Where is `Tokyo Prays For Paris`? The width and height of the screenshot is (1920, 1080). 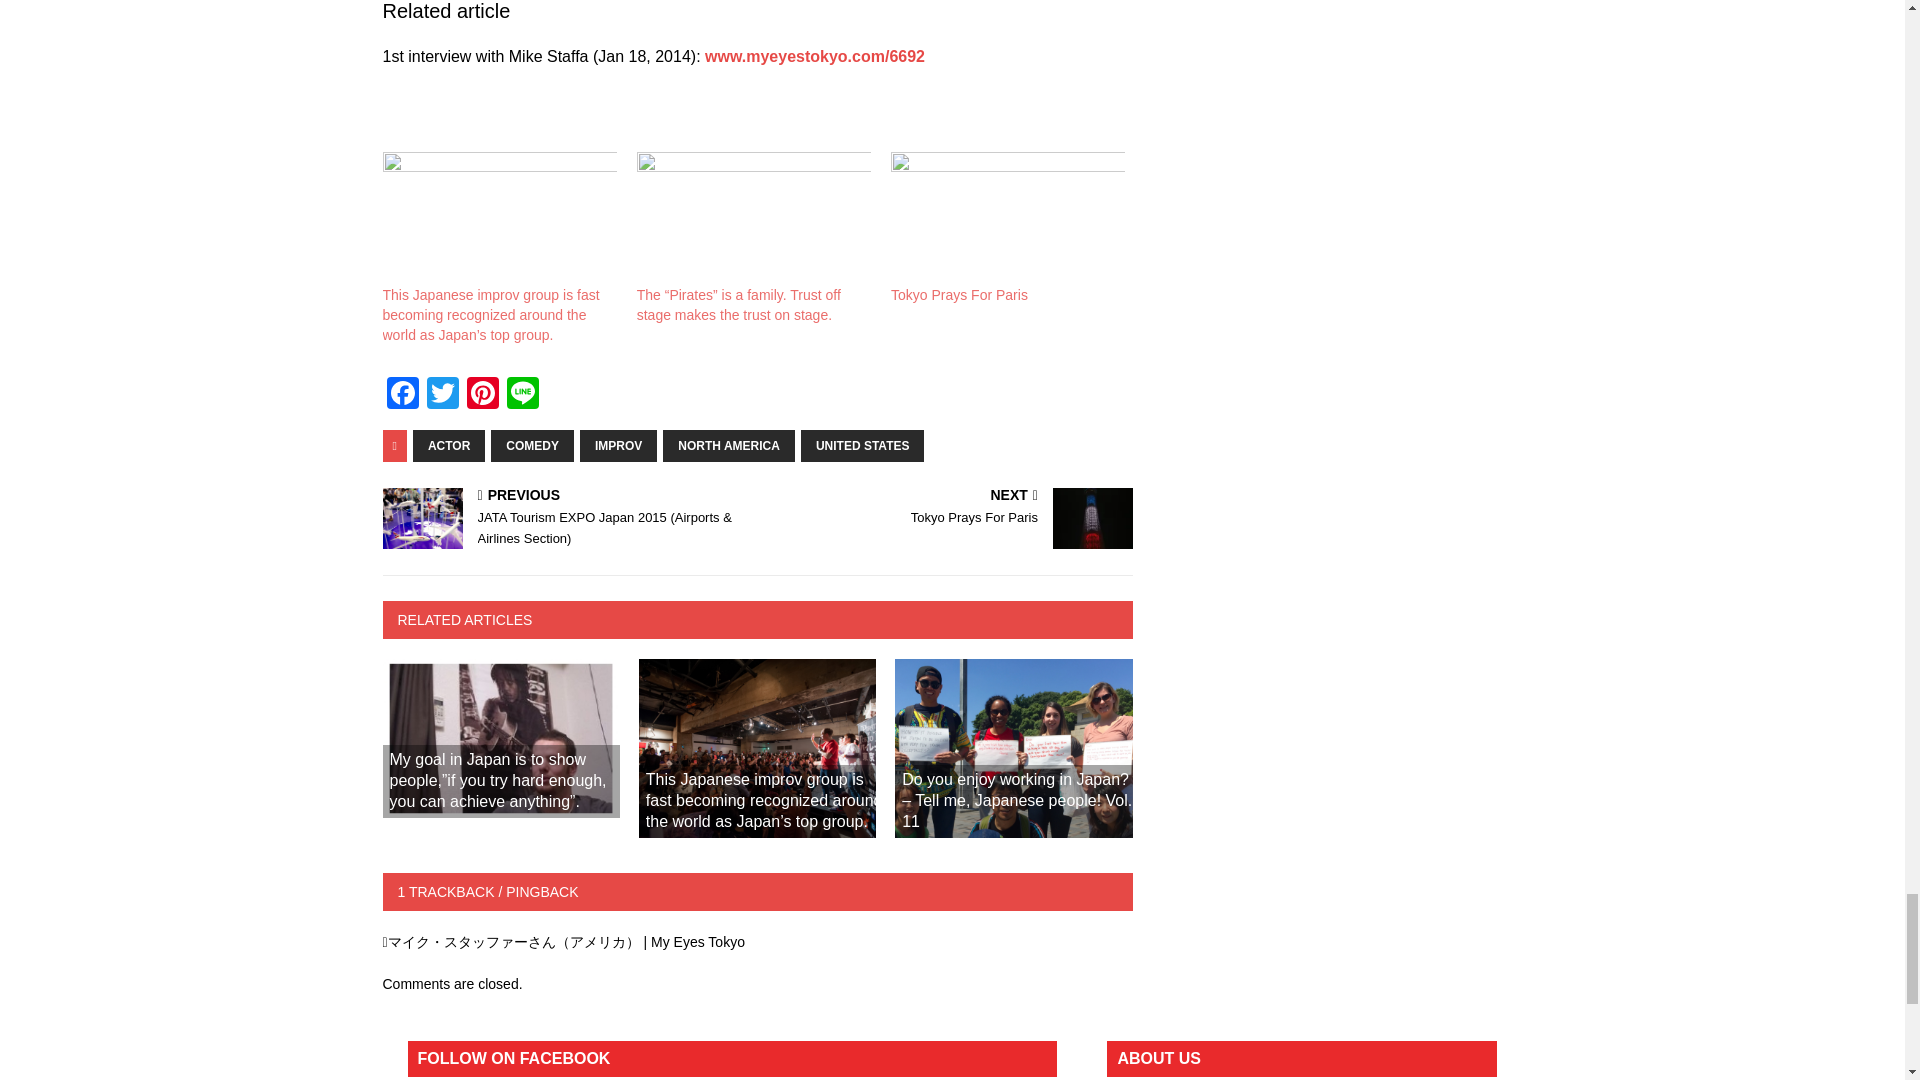 Tokyo Prays For Paris is located at coordinates (1008, 219).